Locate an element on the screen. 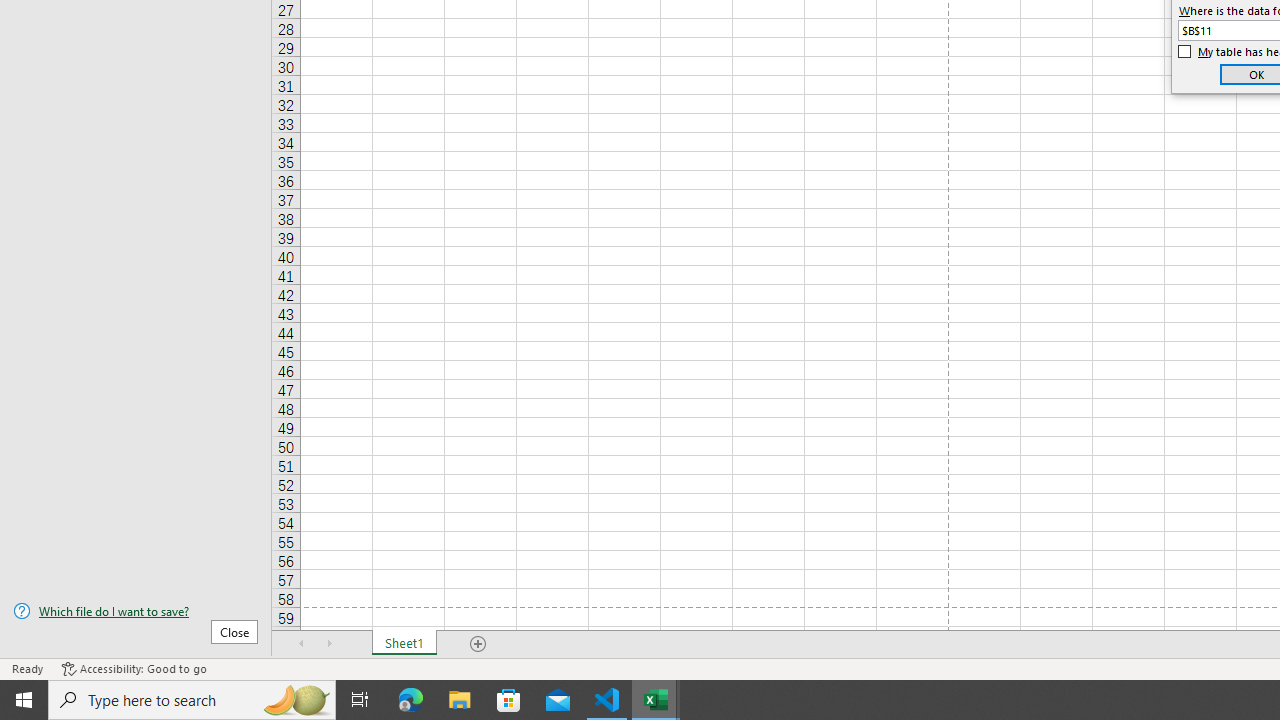 This screenshot has width=1280, height=720. Scroll Right is located at coordinates (330, 644).